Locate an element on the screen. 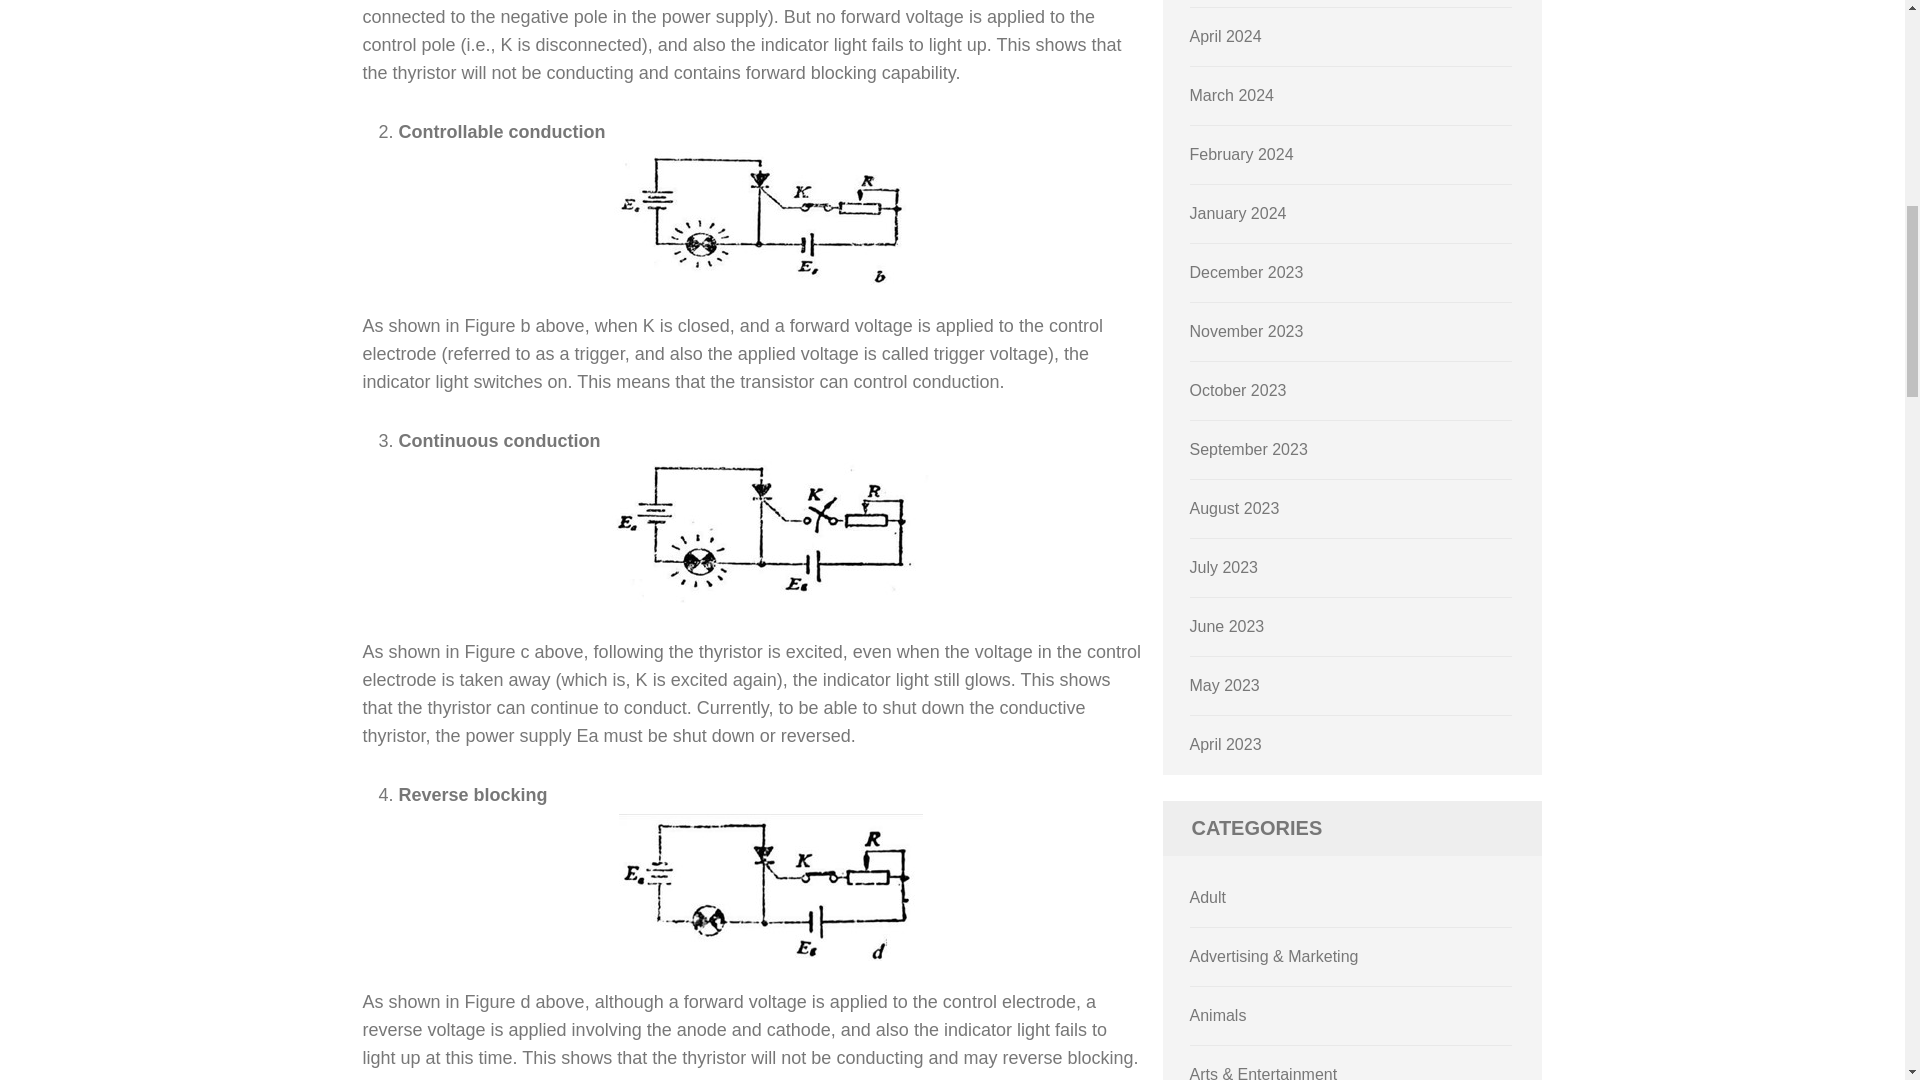  April 2023 is located at coordinates (1226, 744).